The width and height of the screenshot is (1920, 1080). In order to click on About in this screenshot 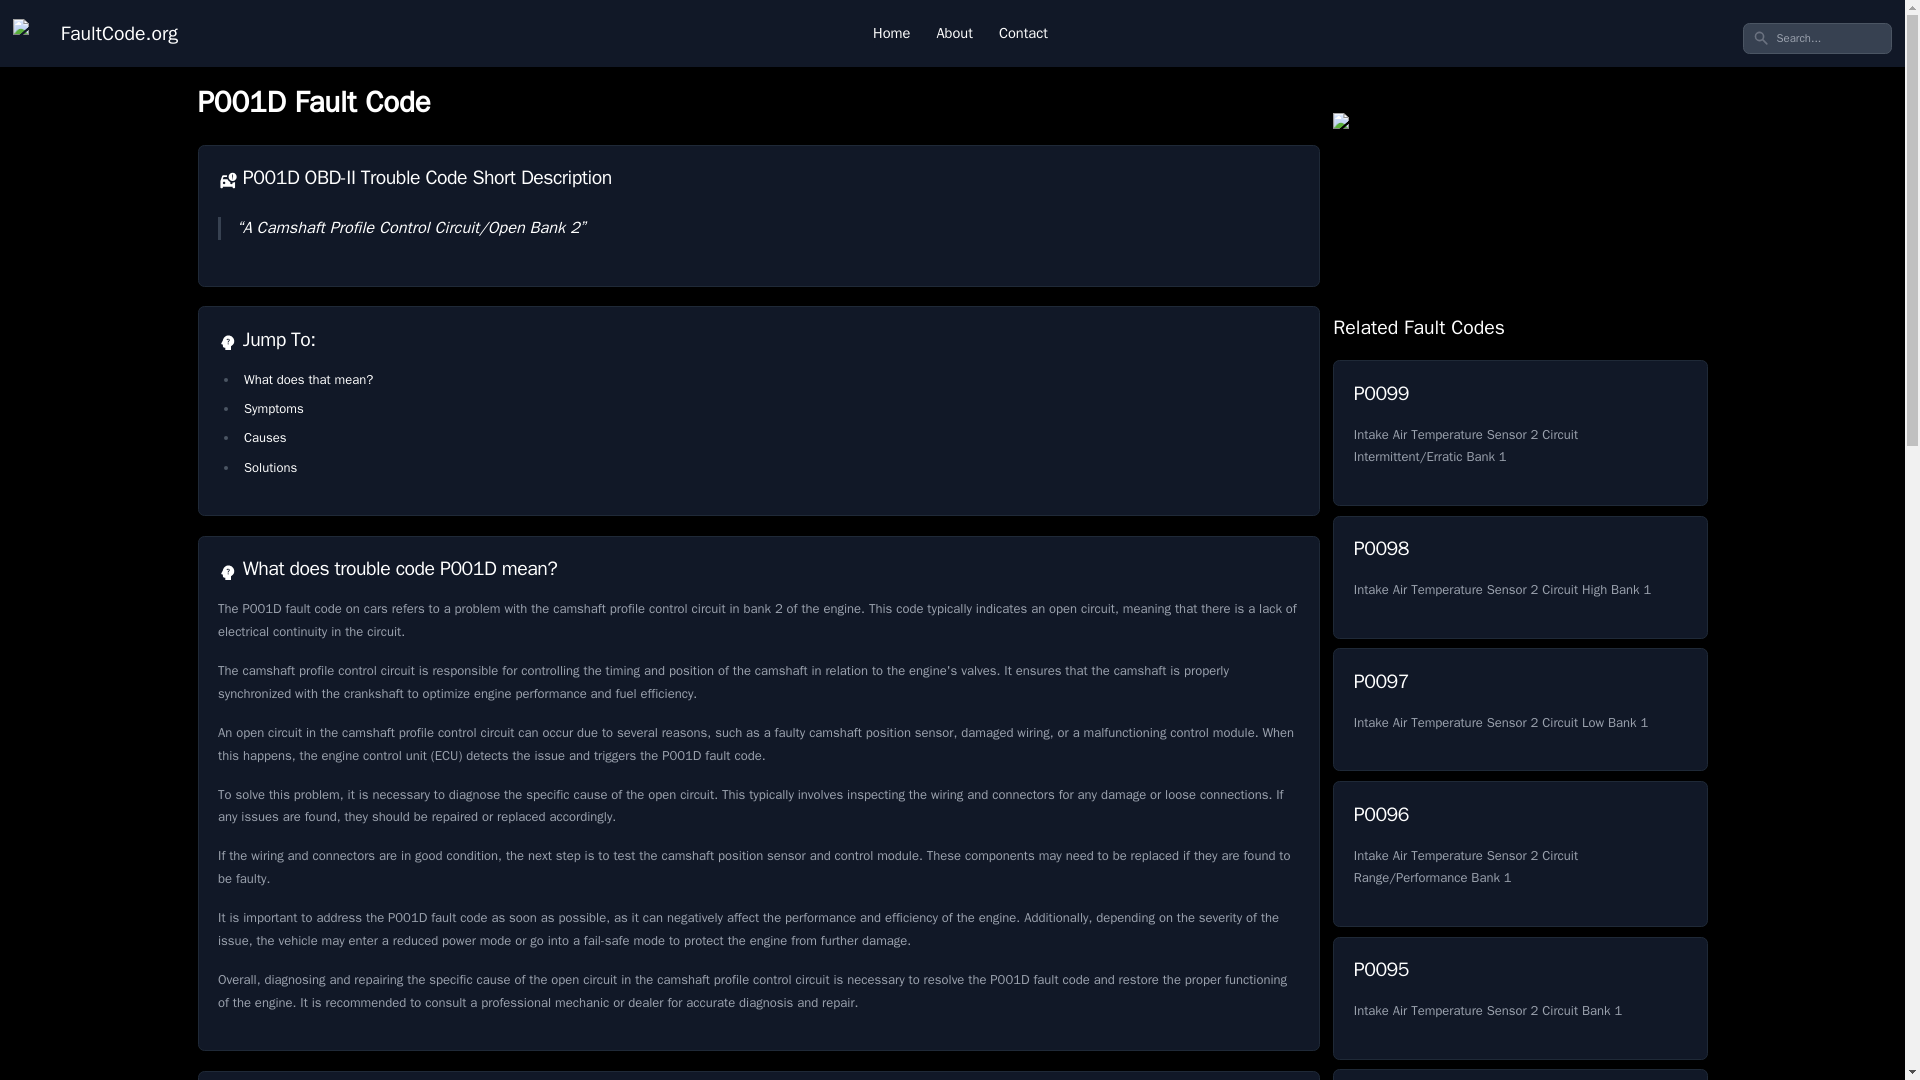, I will do `click(96, 33)`.